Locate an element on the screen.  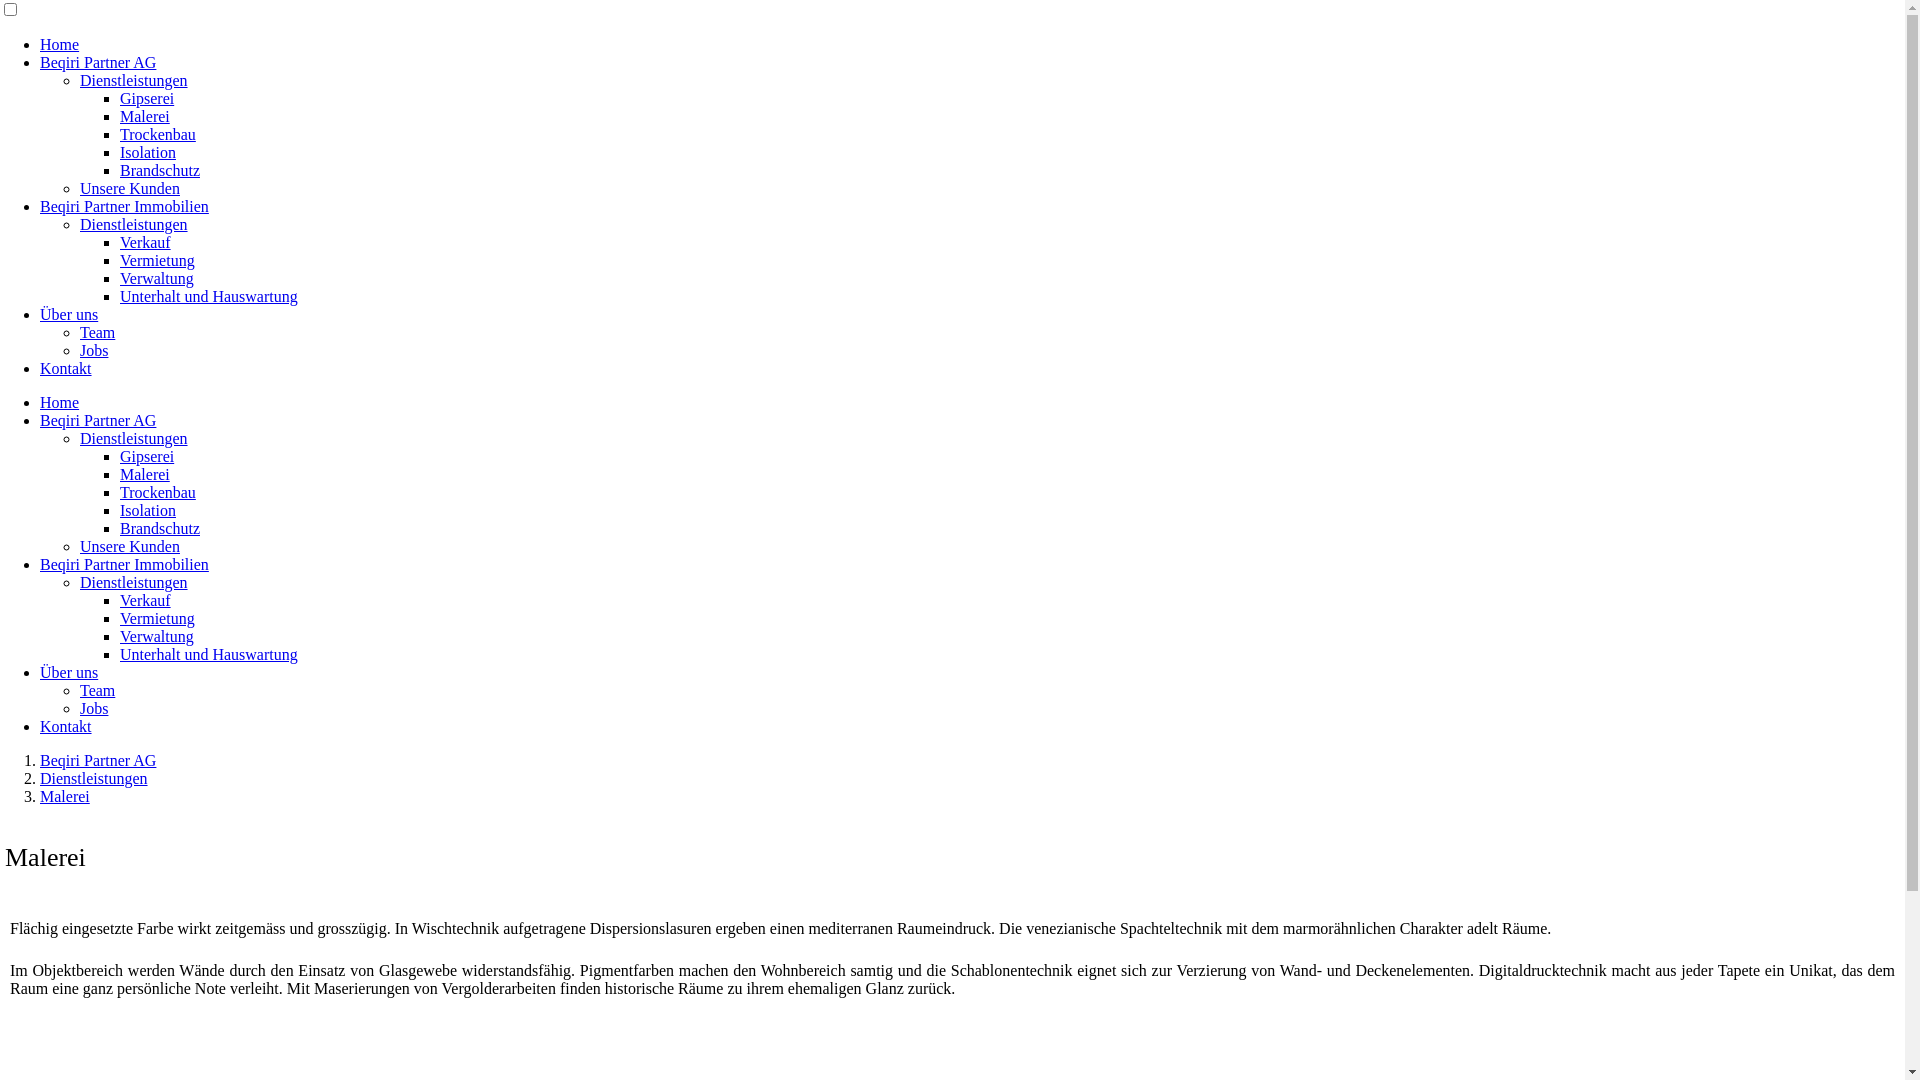
Beqiri Partner Immobilien is located at coordinates (124, 206).